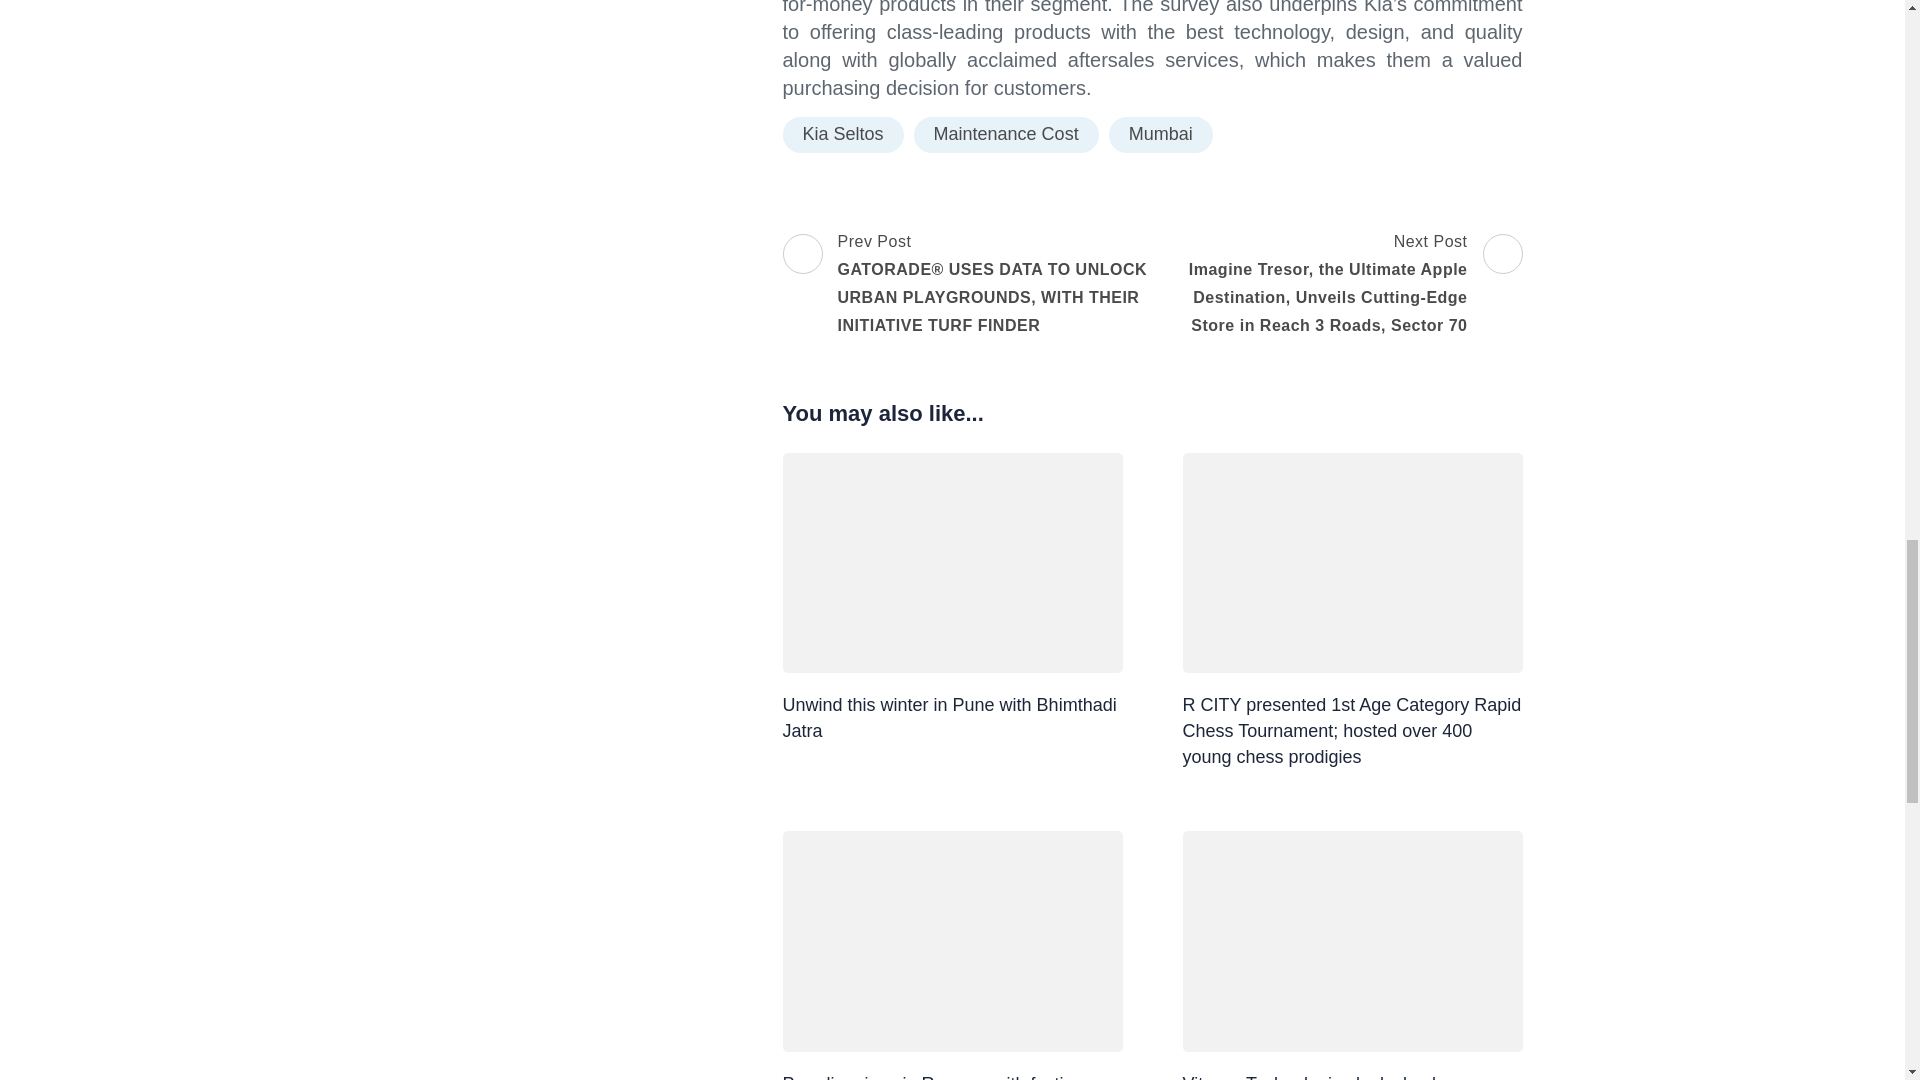 The height and width of the screenshot is (1080, 1920). What do you see at coordinates (842, 134) in the screenshot?
I see `Kia Seltos` at bounding box center [842, 134].